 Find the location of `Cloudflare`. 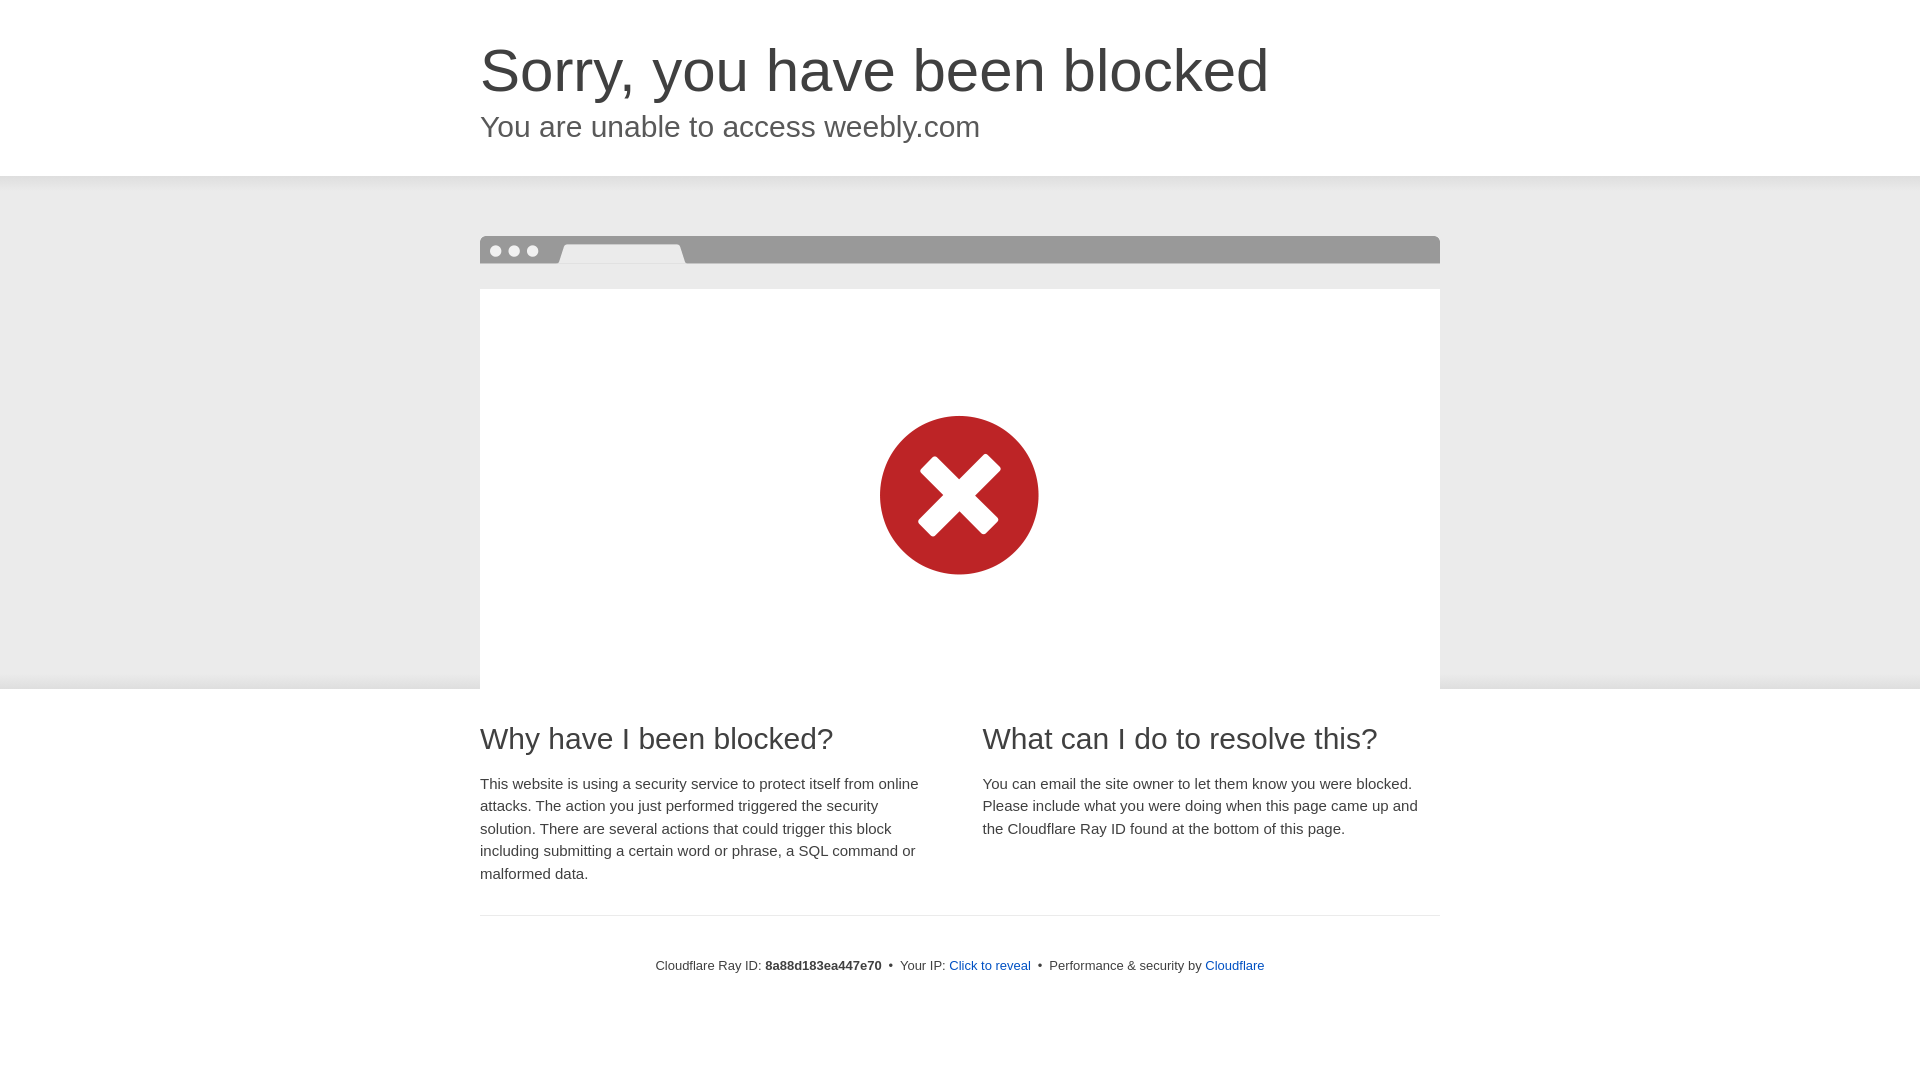

Cloudflare is located at coordinates (1234, 965).